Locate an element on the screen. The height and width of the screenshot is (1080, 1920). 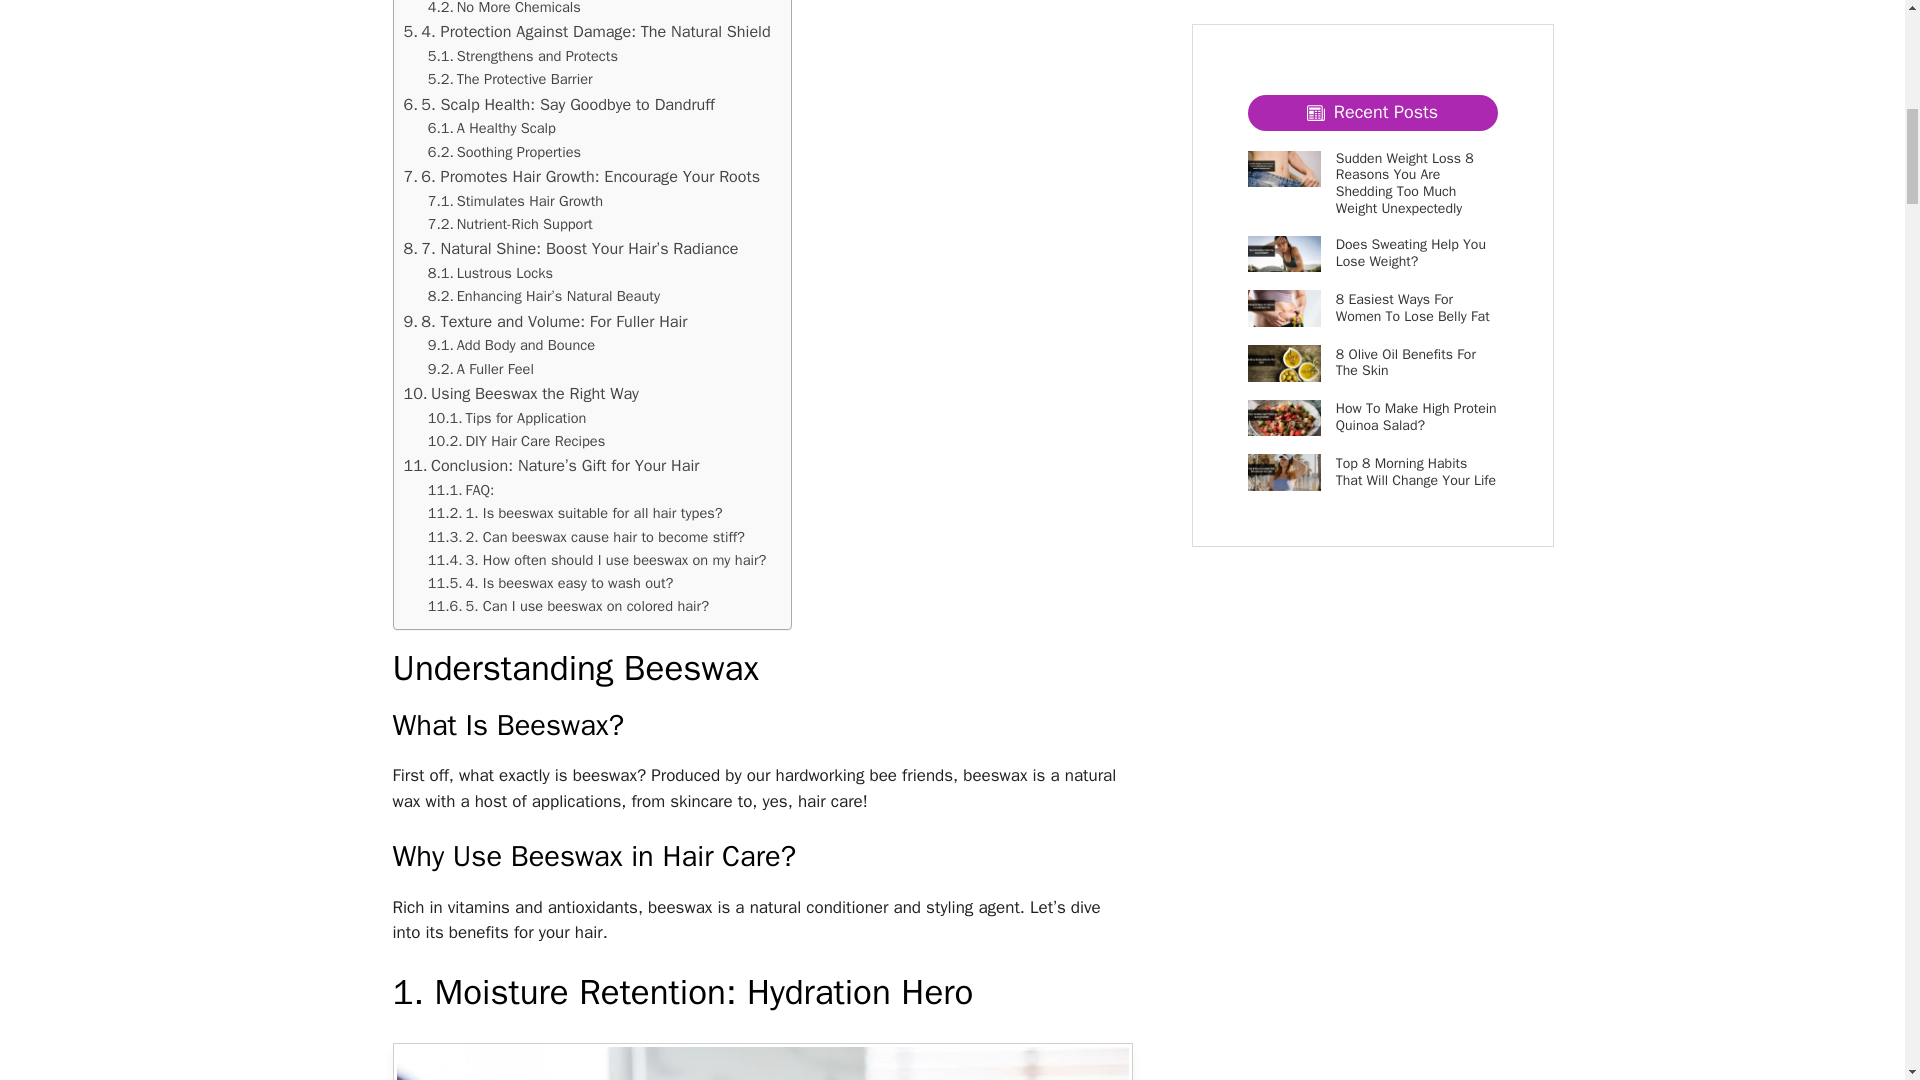
Strengthens and Protects is located at coordinates (523, 56).